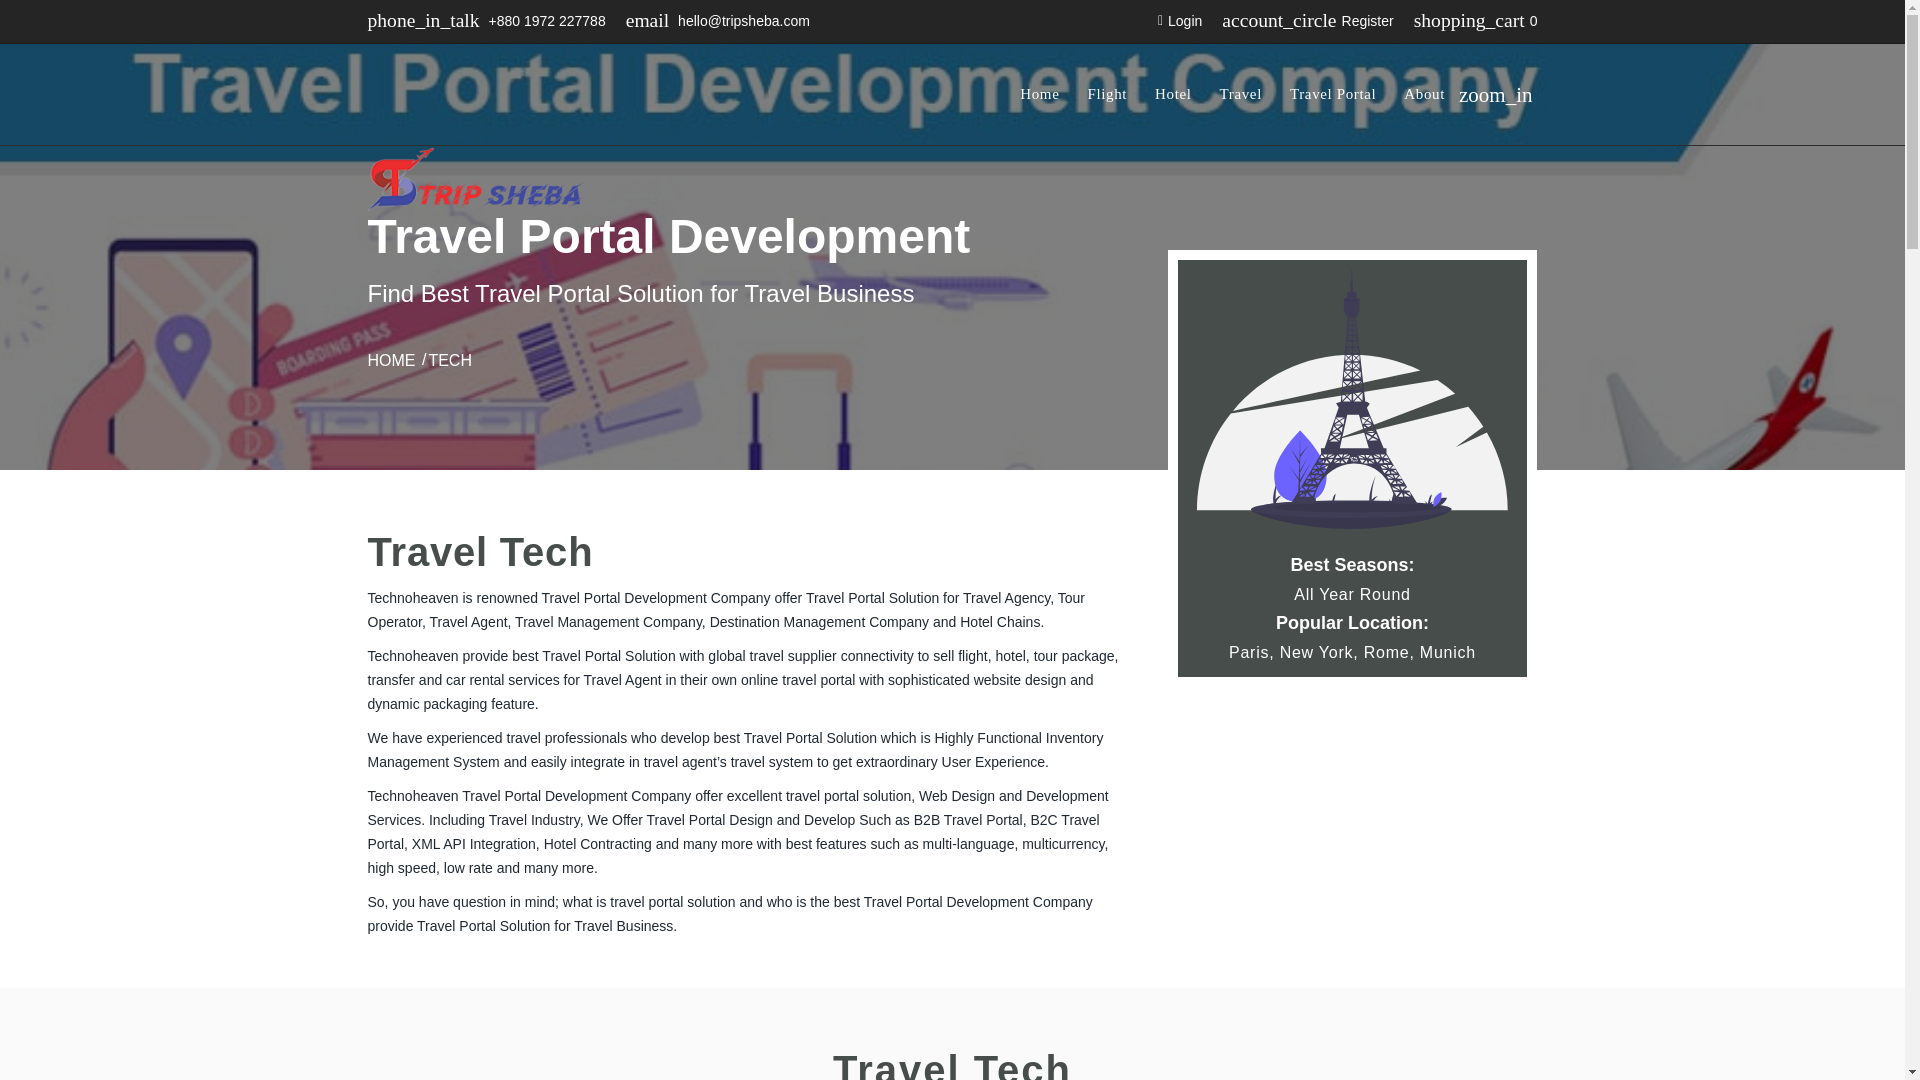  Describe the element at coordinates (1172, 114) in the screenshot. I see `Hotel` at that location.